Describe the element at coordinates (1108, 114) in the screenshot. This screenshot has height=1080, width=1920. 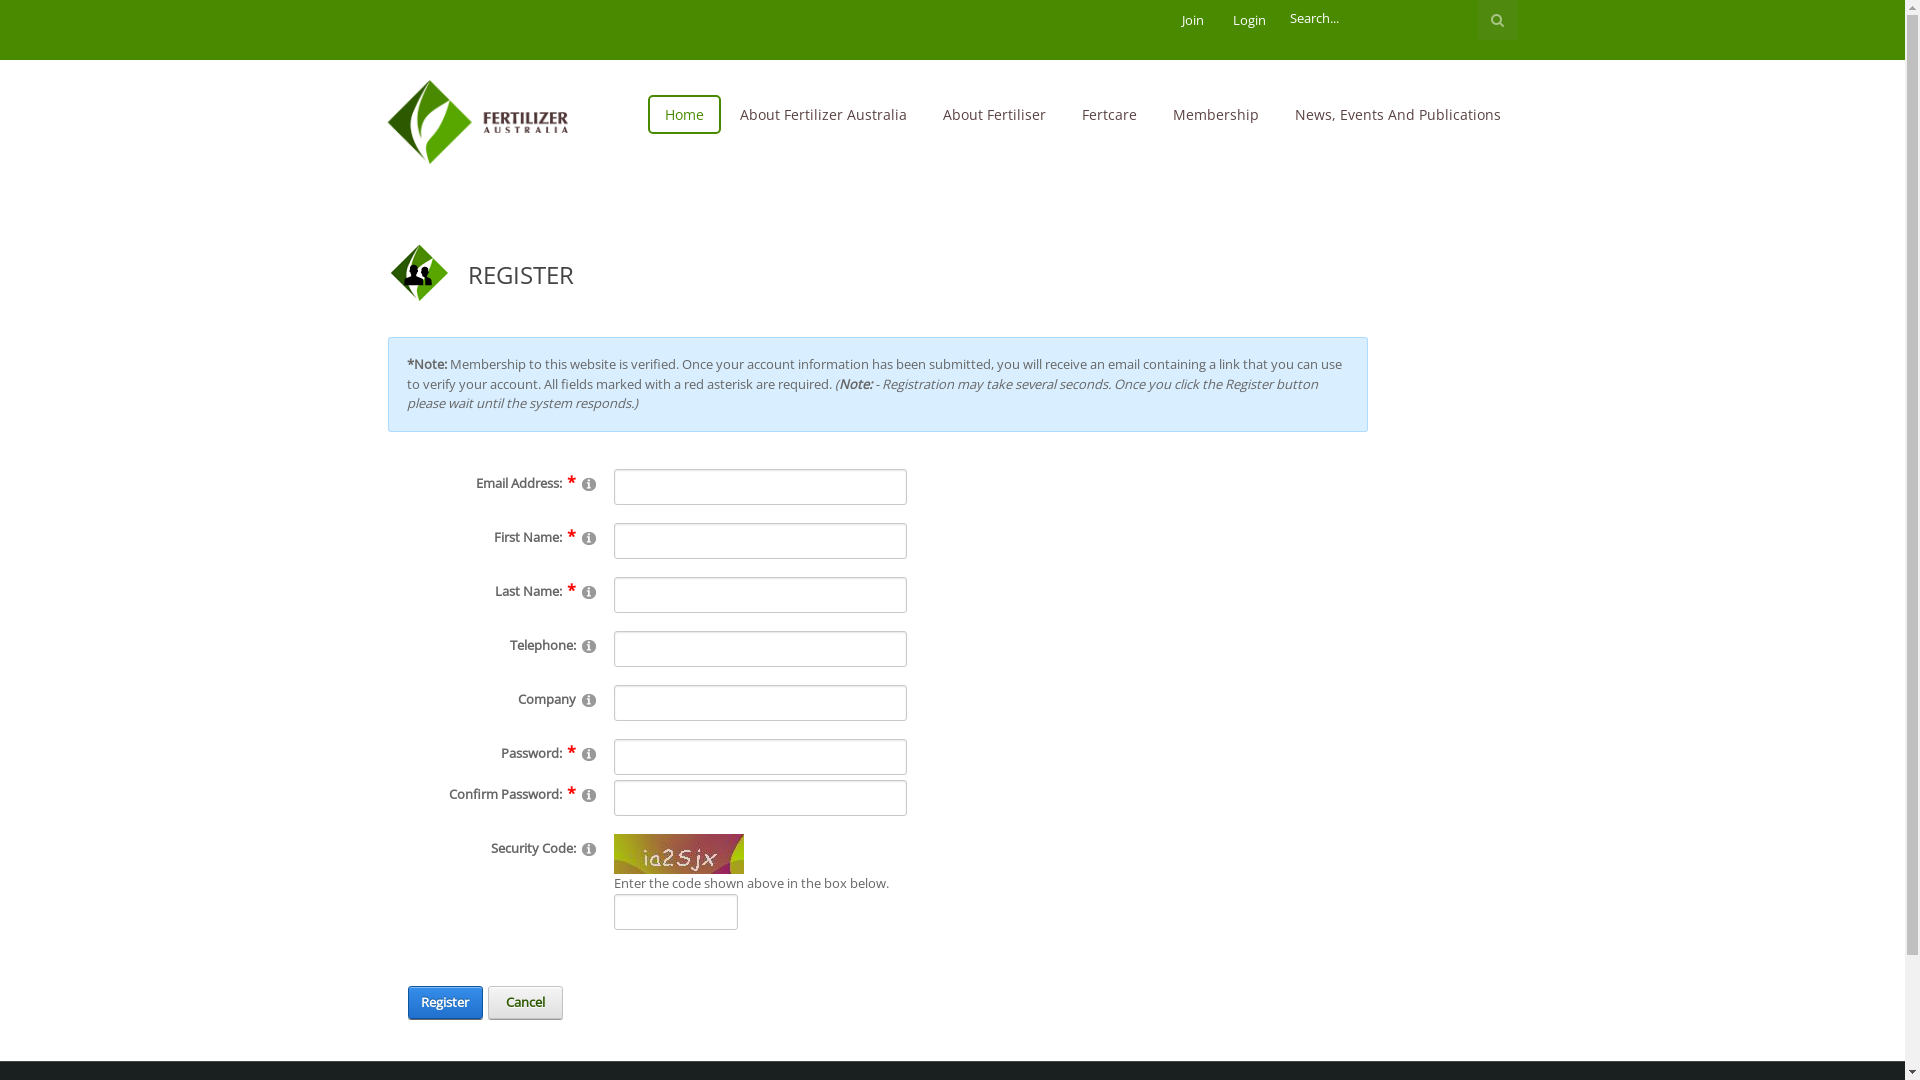
I see `Fertcare` at that location.